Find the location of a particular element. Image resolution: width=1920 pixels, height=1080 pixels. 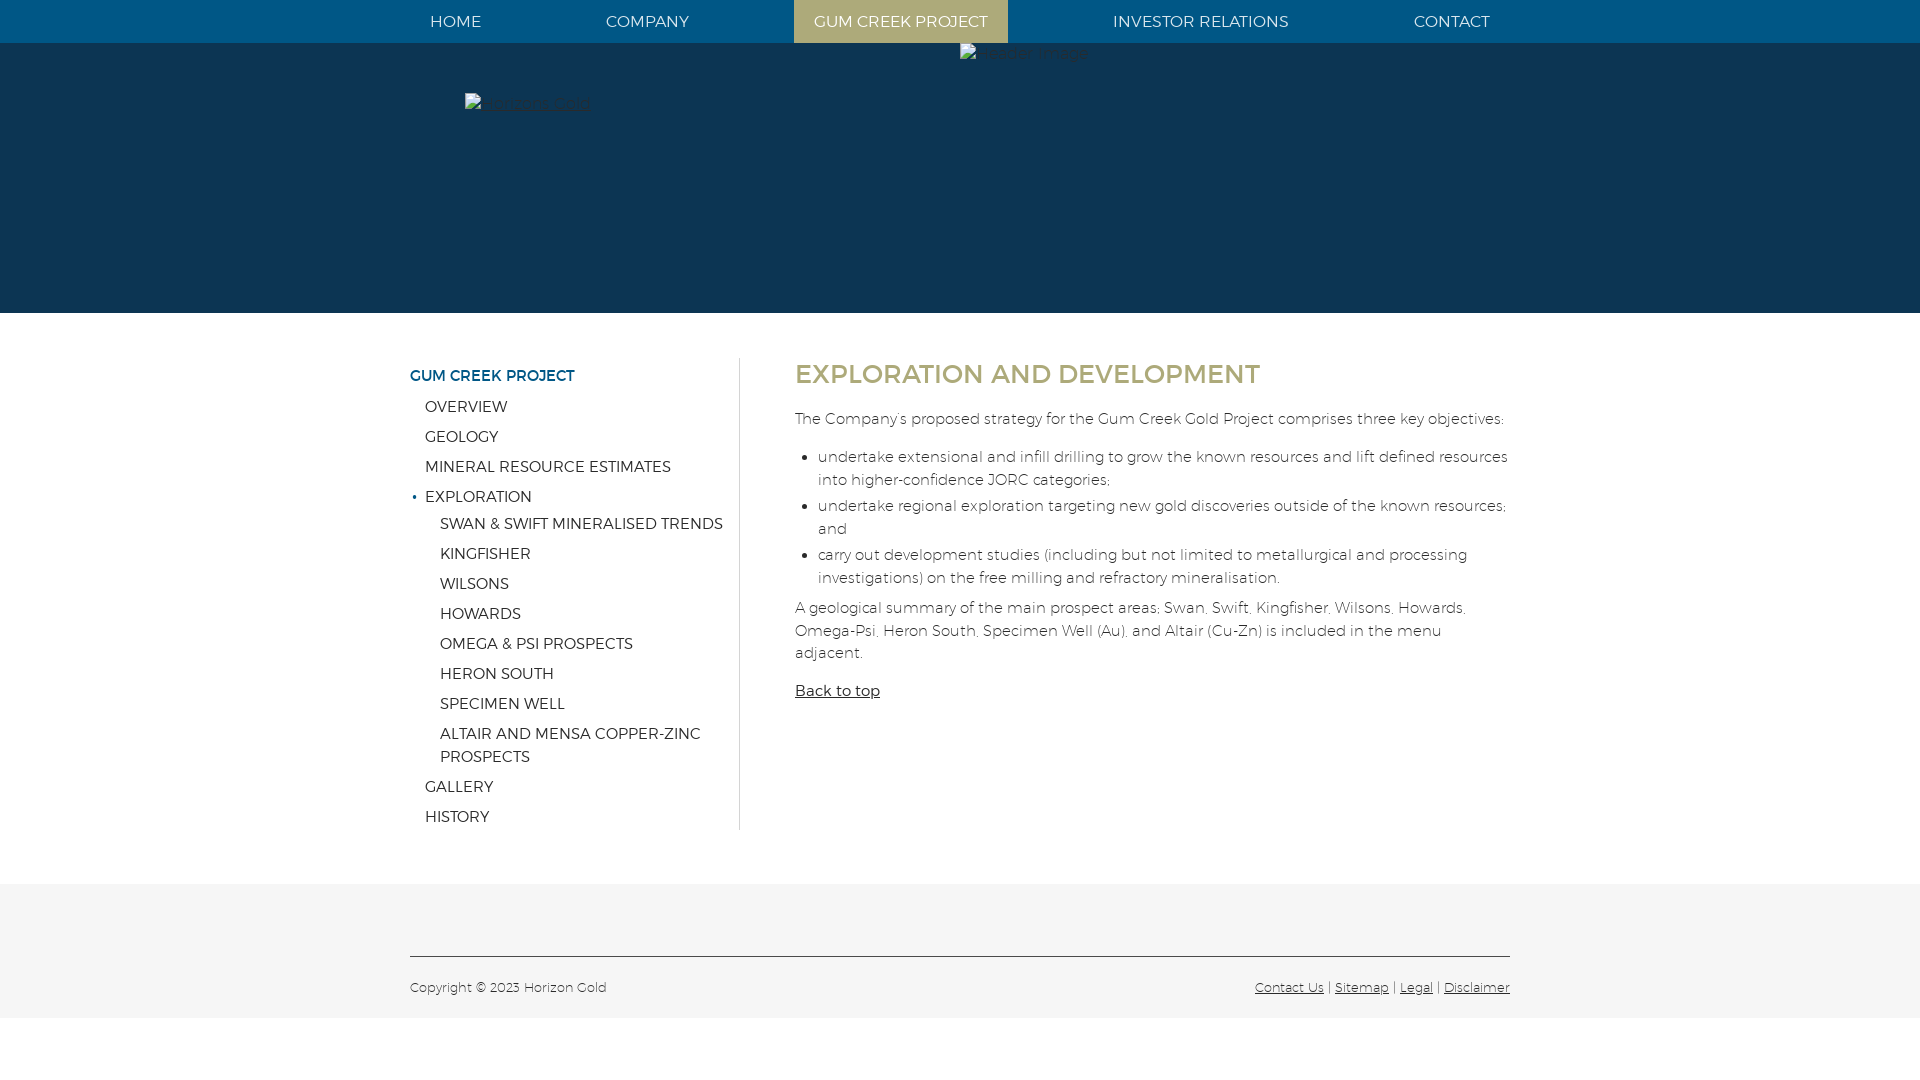

HOME is located at coordinates (456, 22).